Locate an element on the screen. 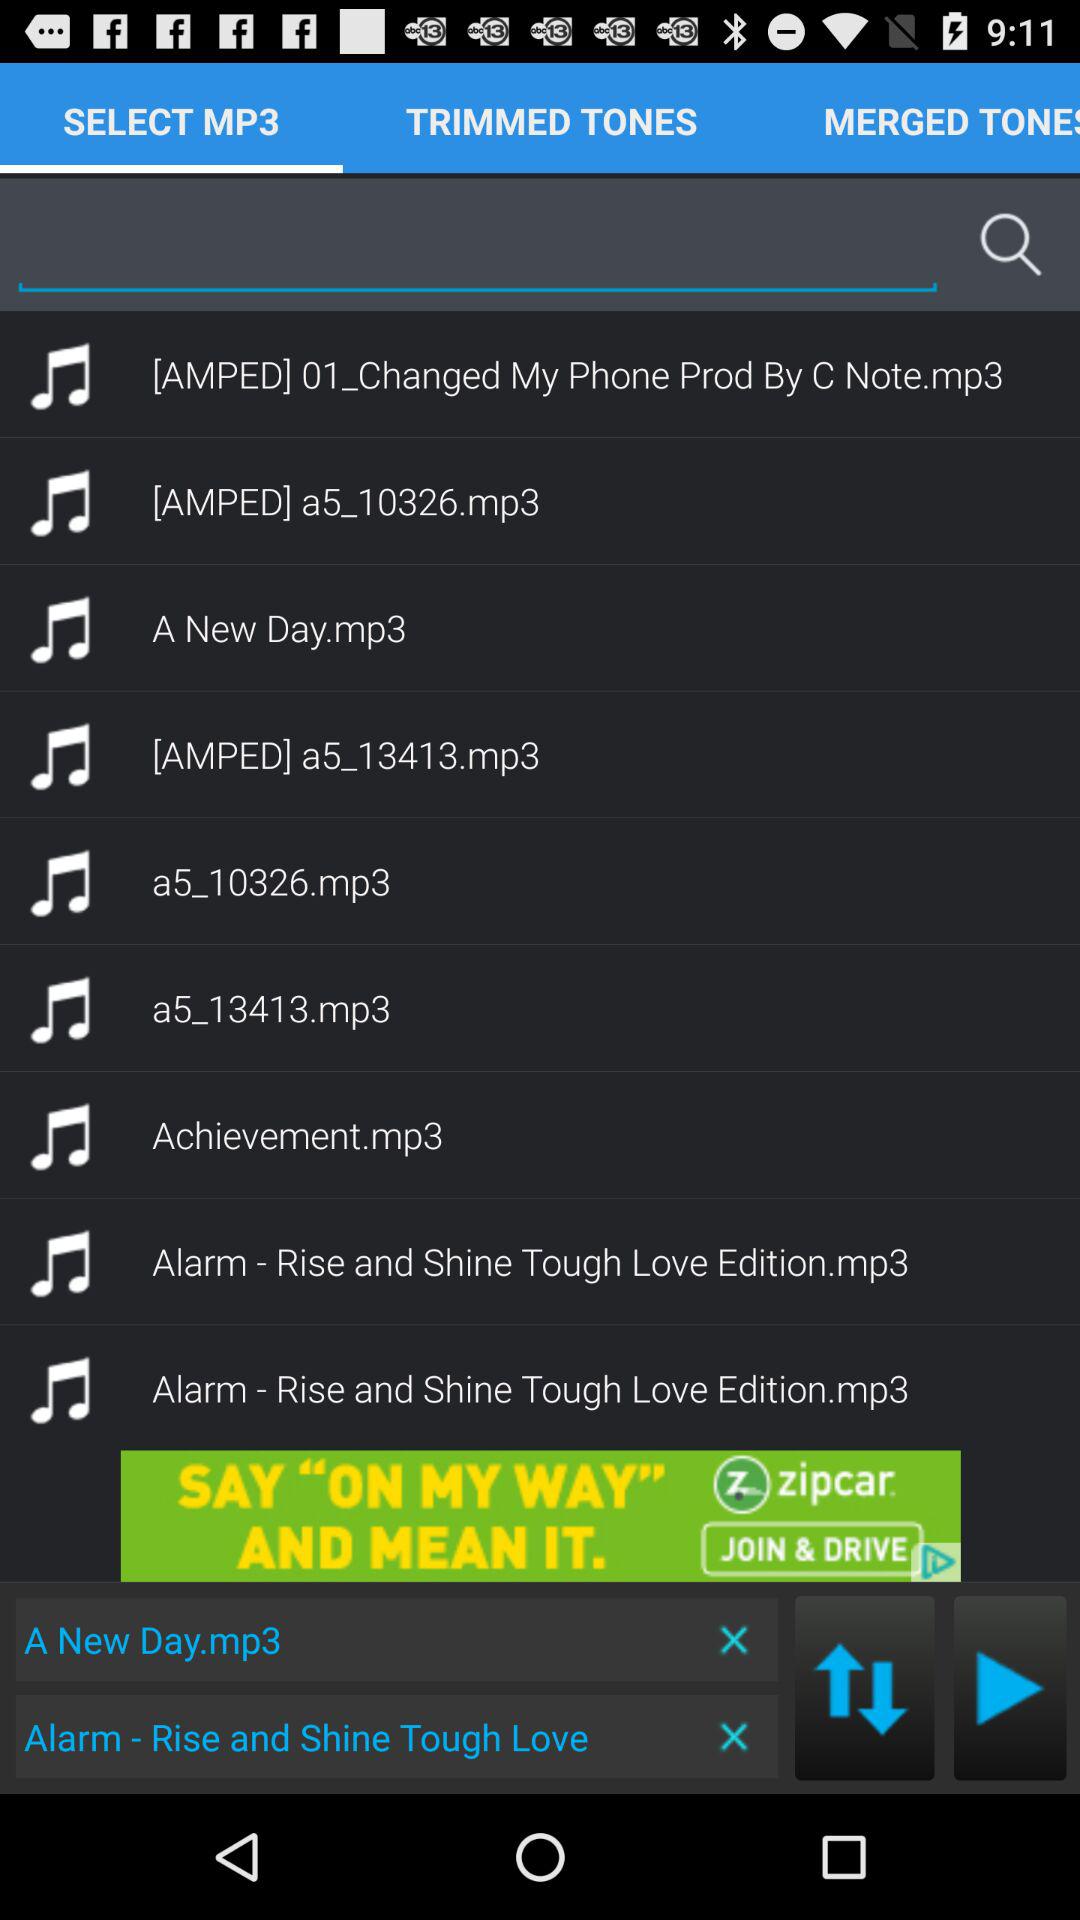  select the close button is located at coordinates (736, 1736).